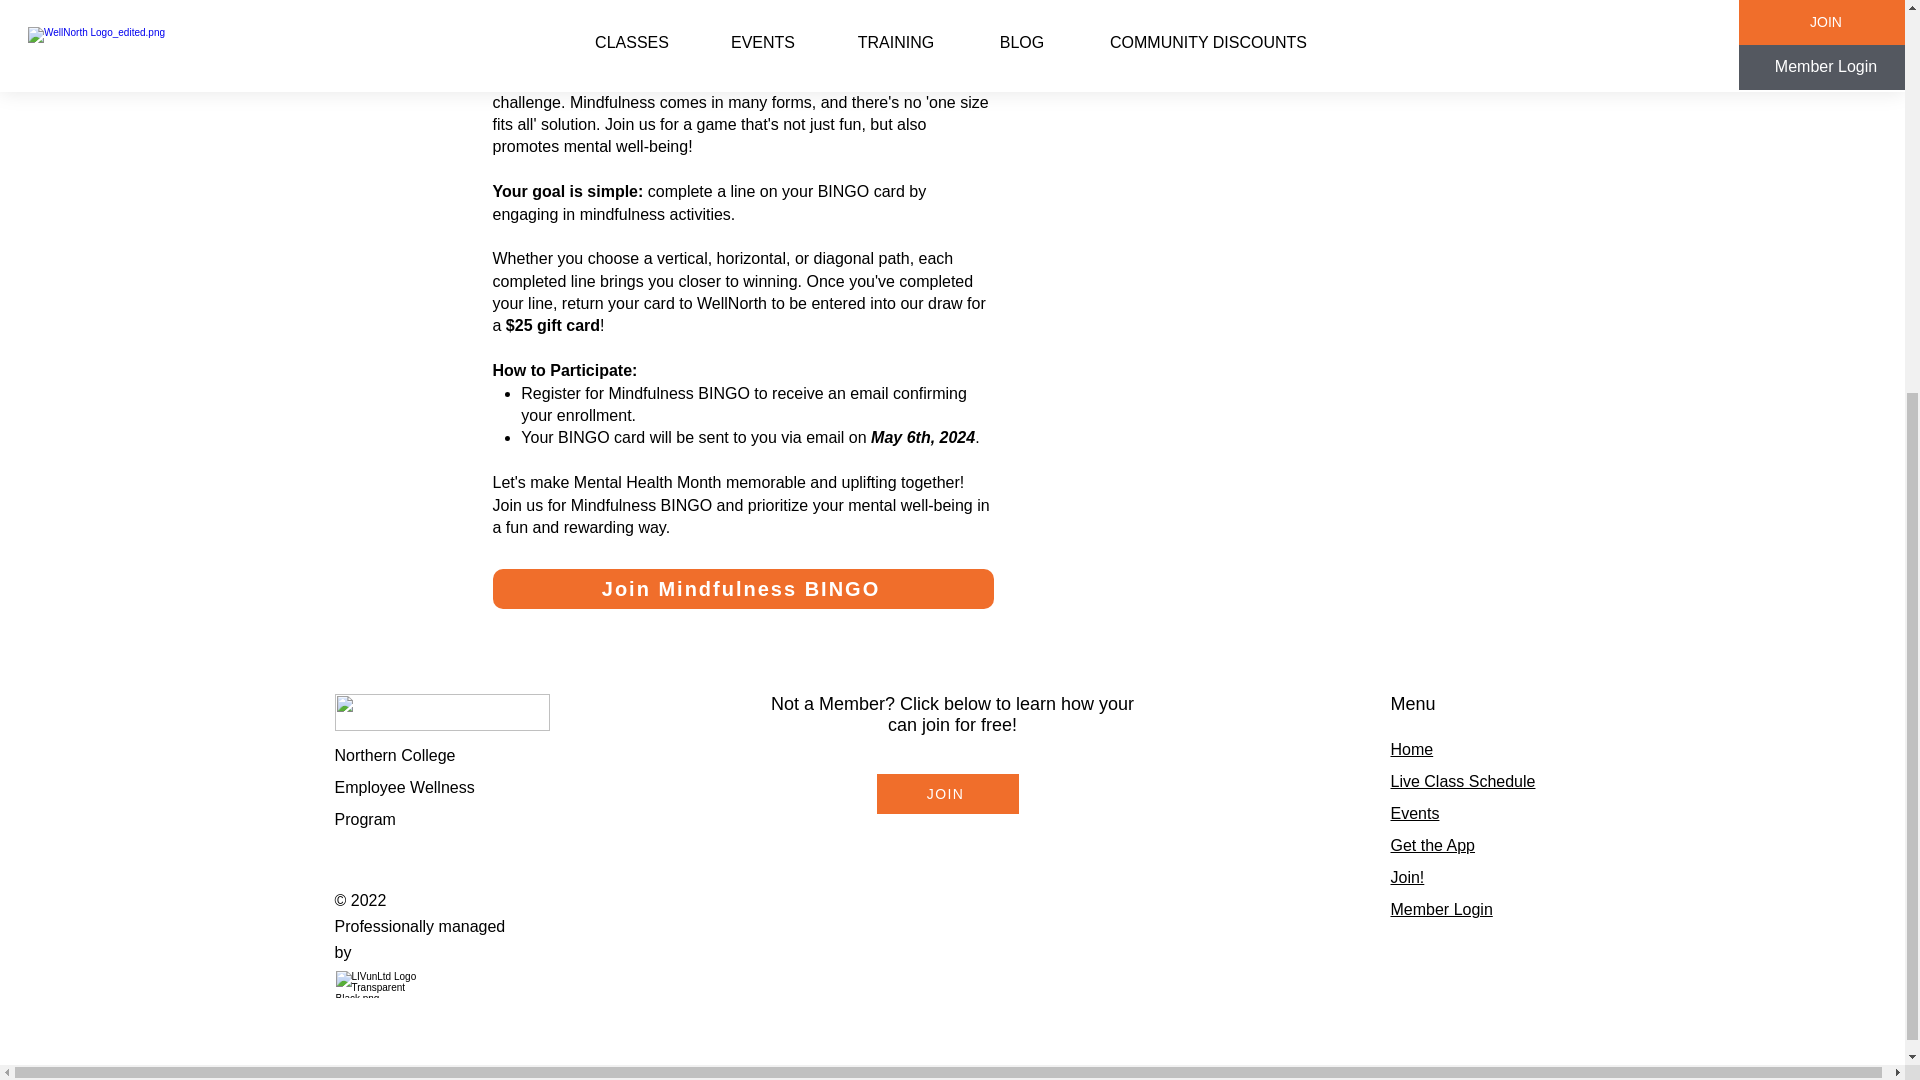  What do you see at coordinates (946, 794) in the screenshot?
I see `JOIN` at bounding box center [946, 794].